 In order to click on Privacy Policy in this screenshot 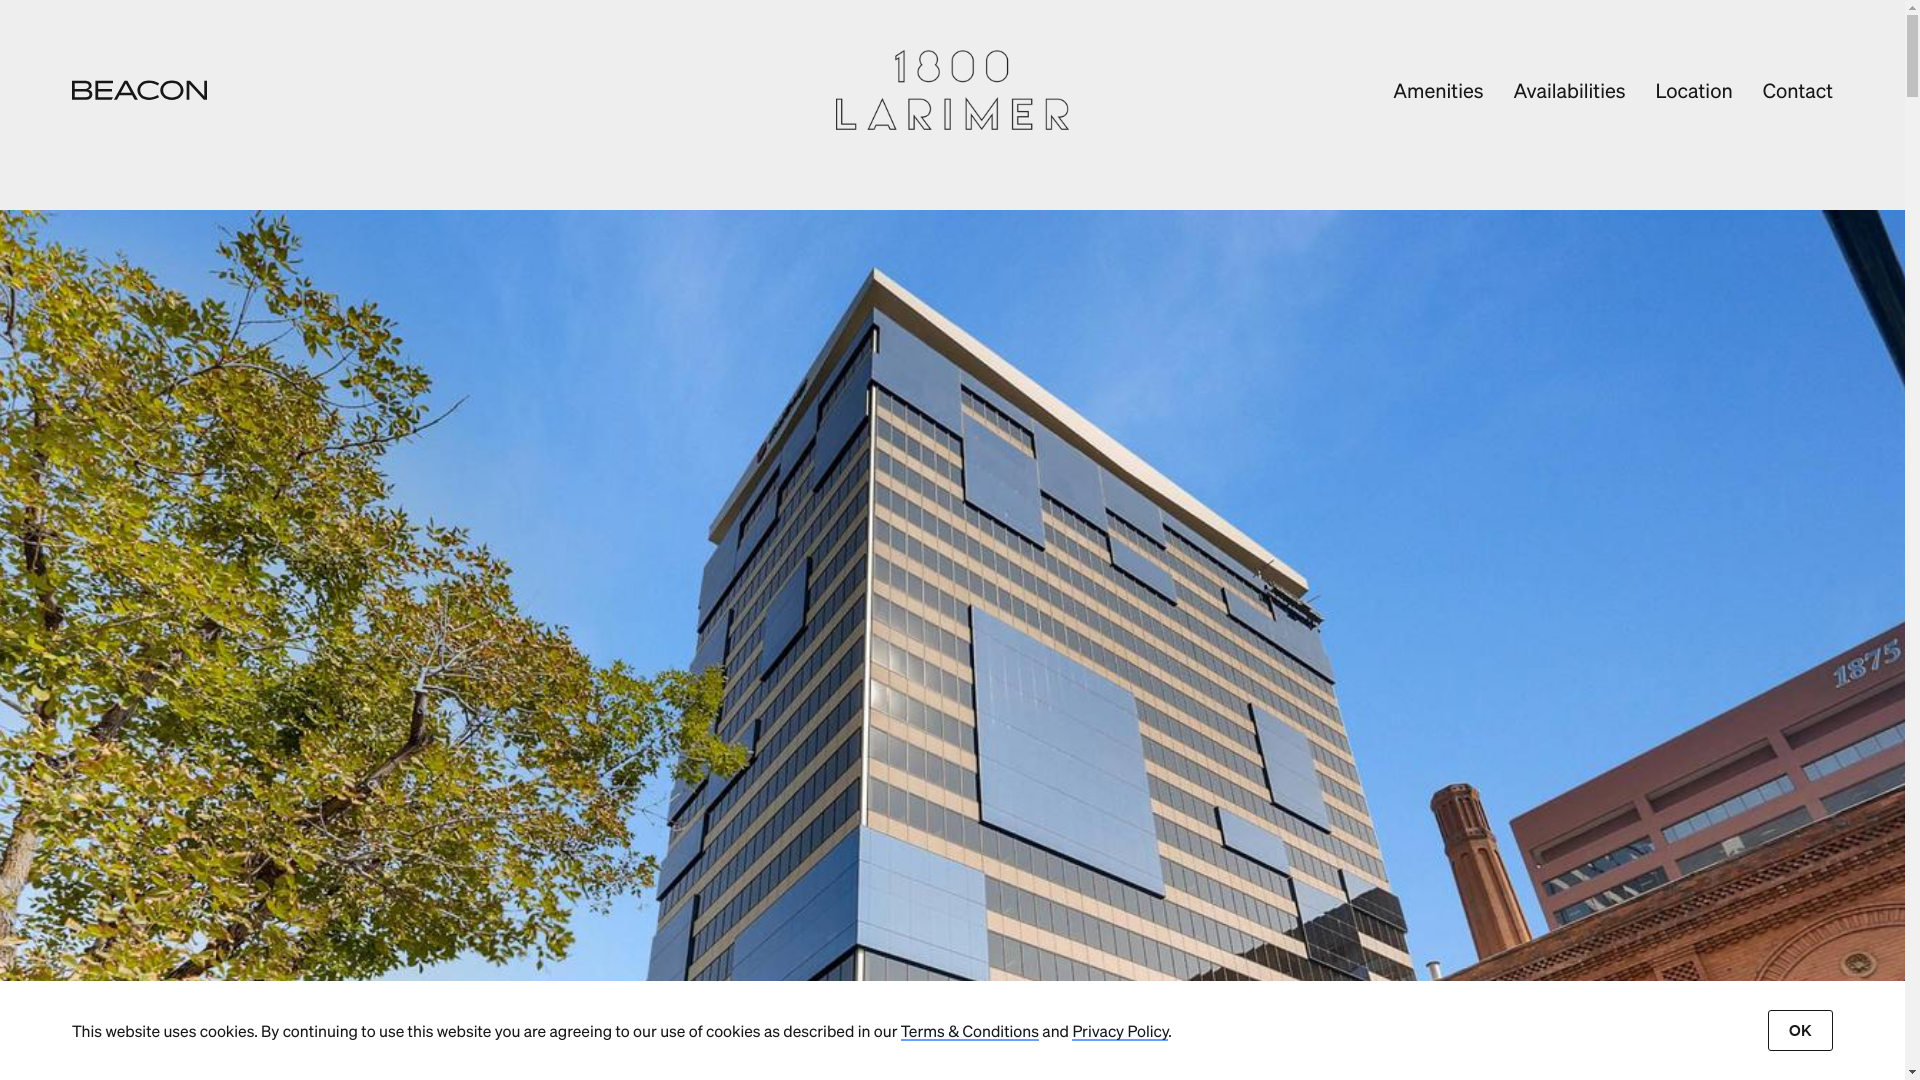, I will do `click(1120, 1030)`.